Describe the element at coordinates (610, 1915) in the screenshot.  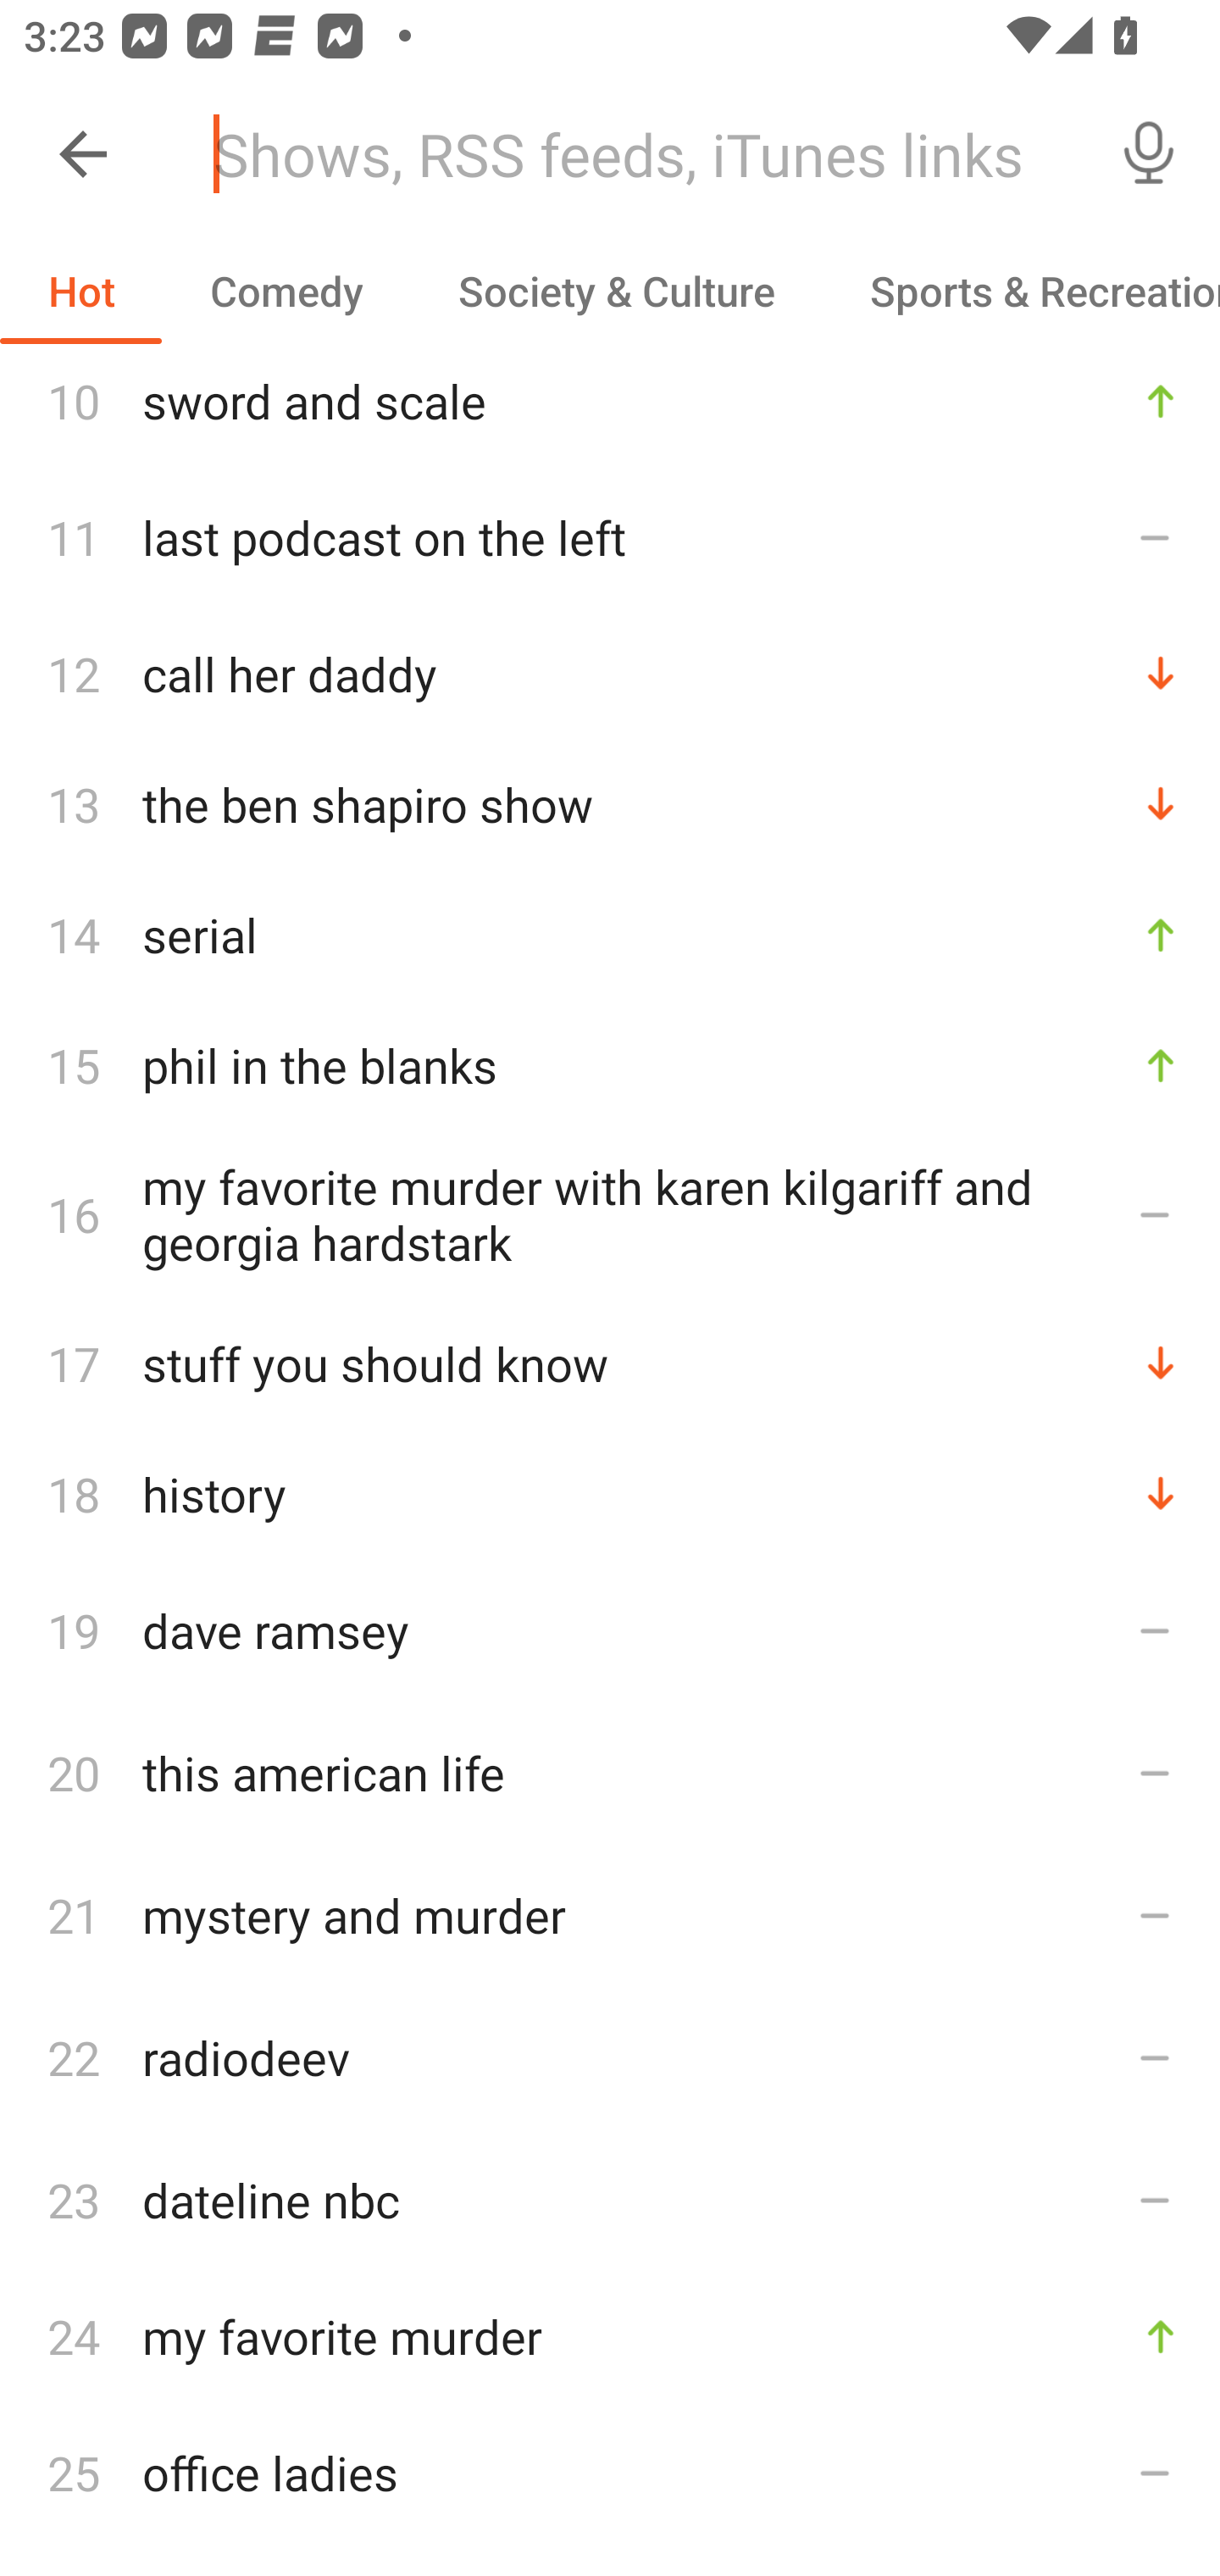
I see `21 mystery and murder` at that location.